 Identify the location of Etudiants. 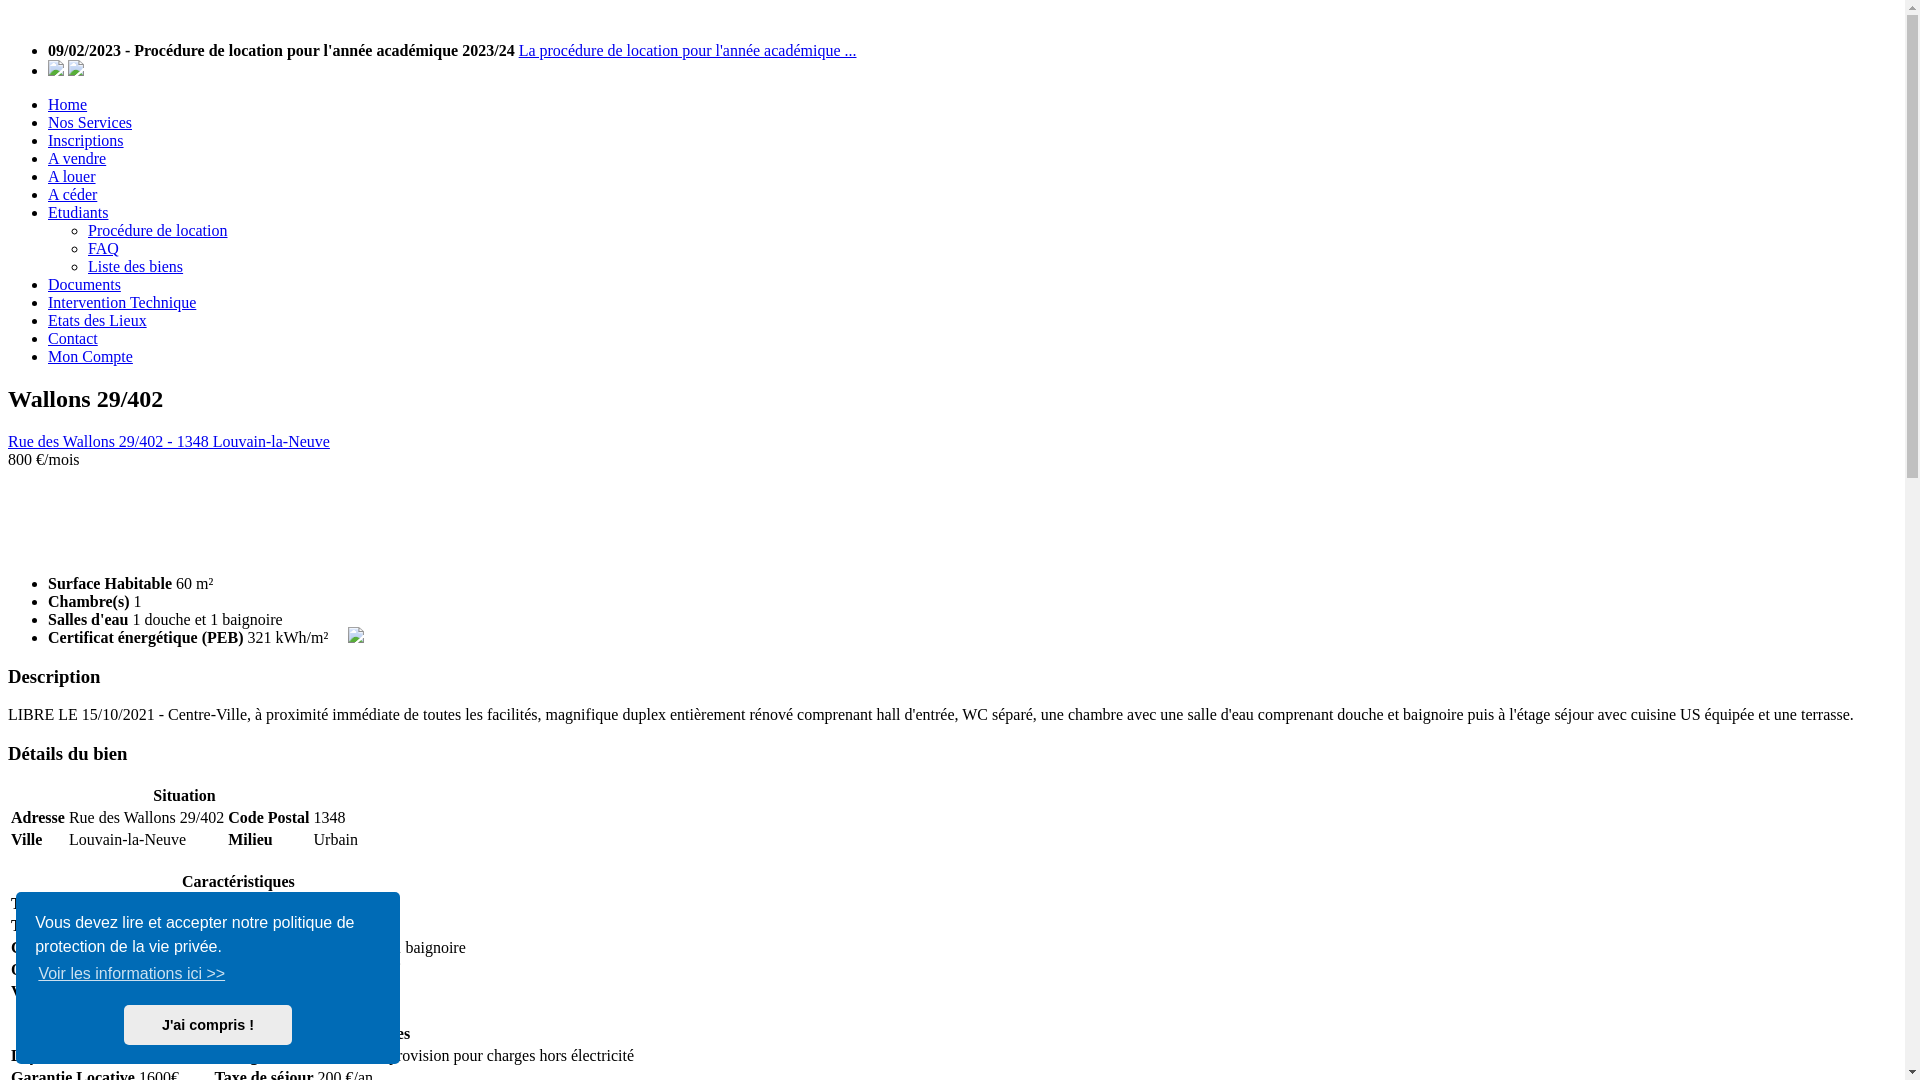
(78, 212).